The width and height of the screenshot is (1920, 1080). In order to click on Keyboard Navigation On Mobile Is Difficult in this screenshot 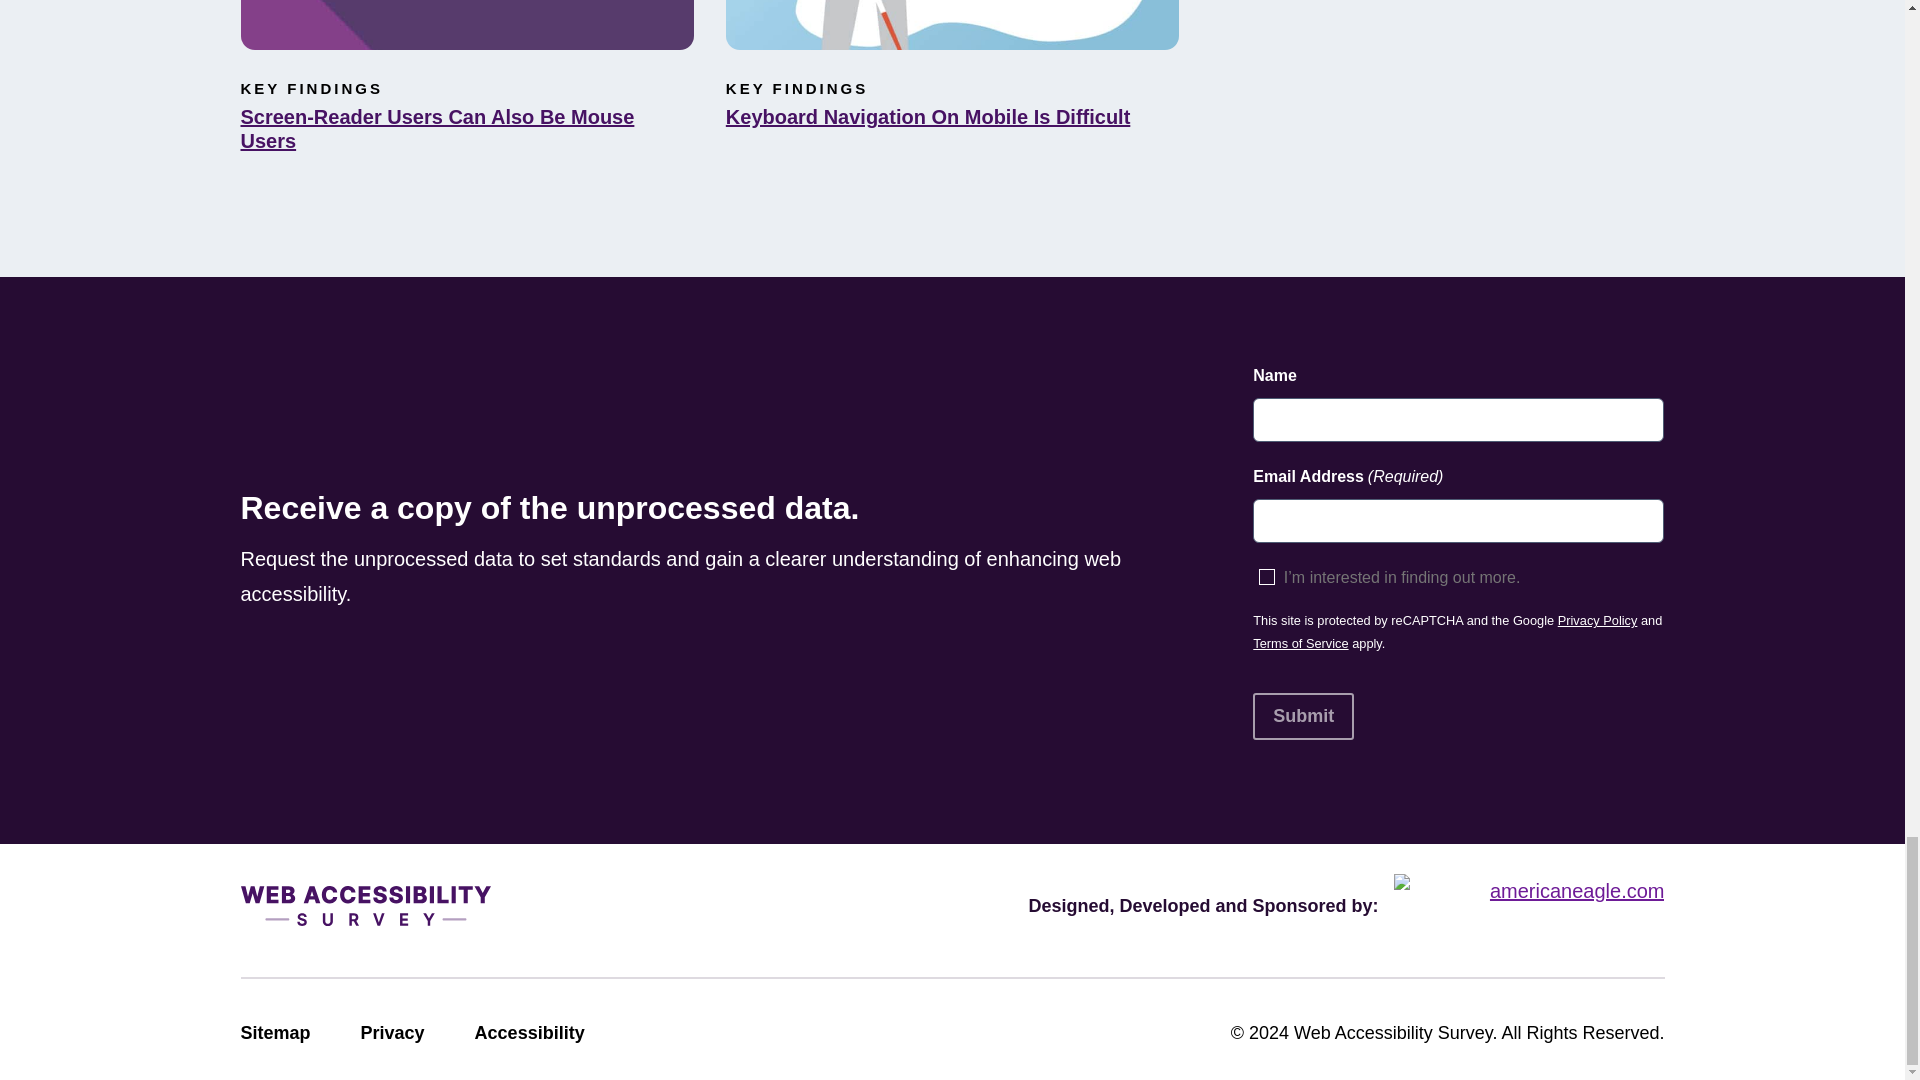, I will do `click(952, 116)`.